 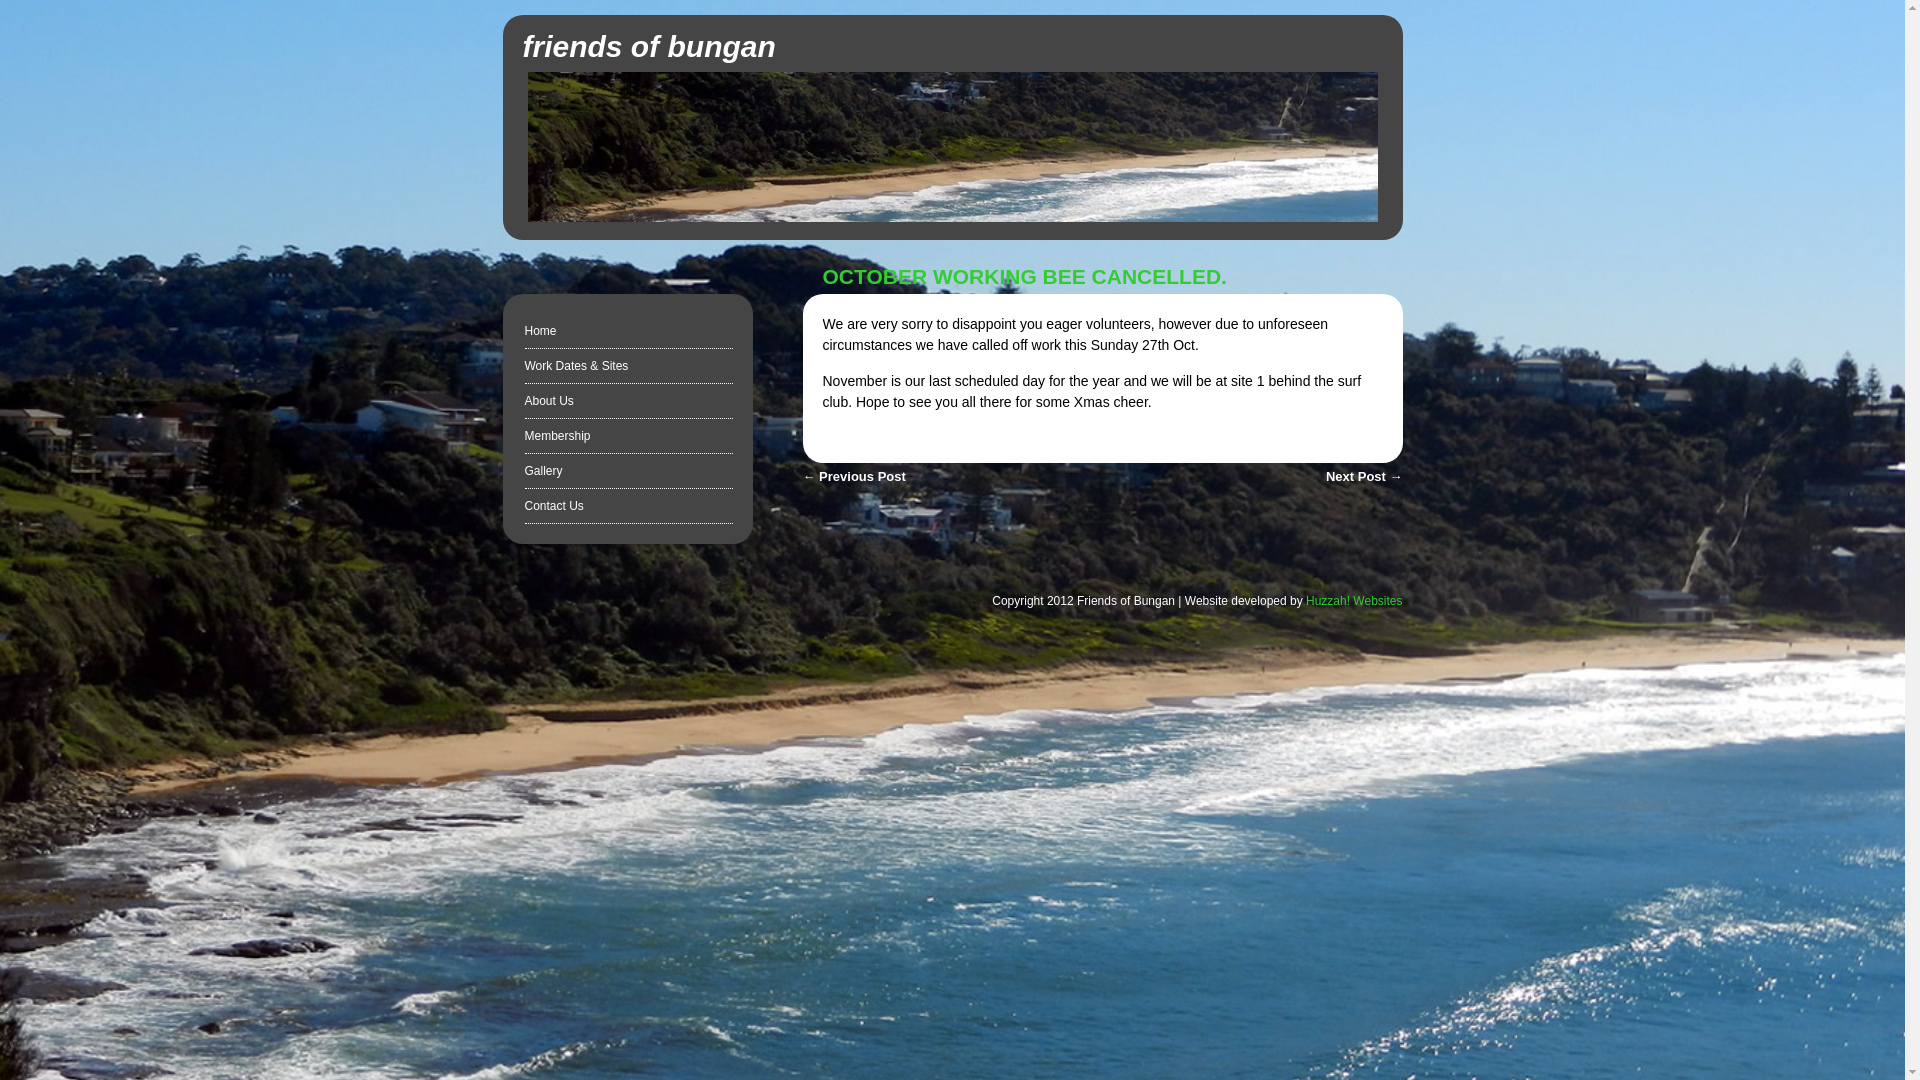 What do you see at coordinates (548, 401) in the screenshot?
I see `About Us` at bounding box center [548, 401].